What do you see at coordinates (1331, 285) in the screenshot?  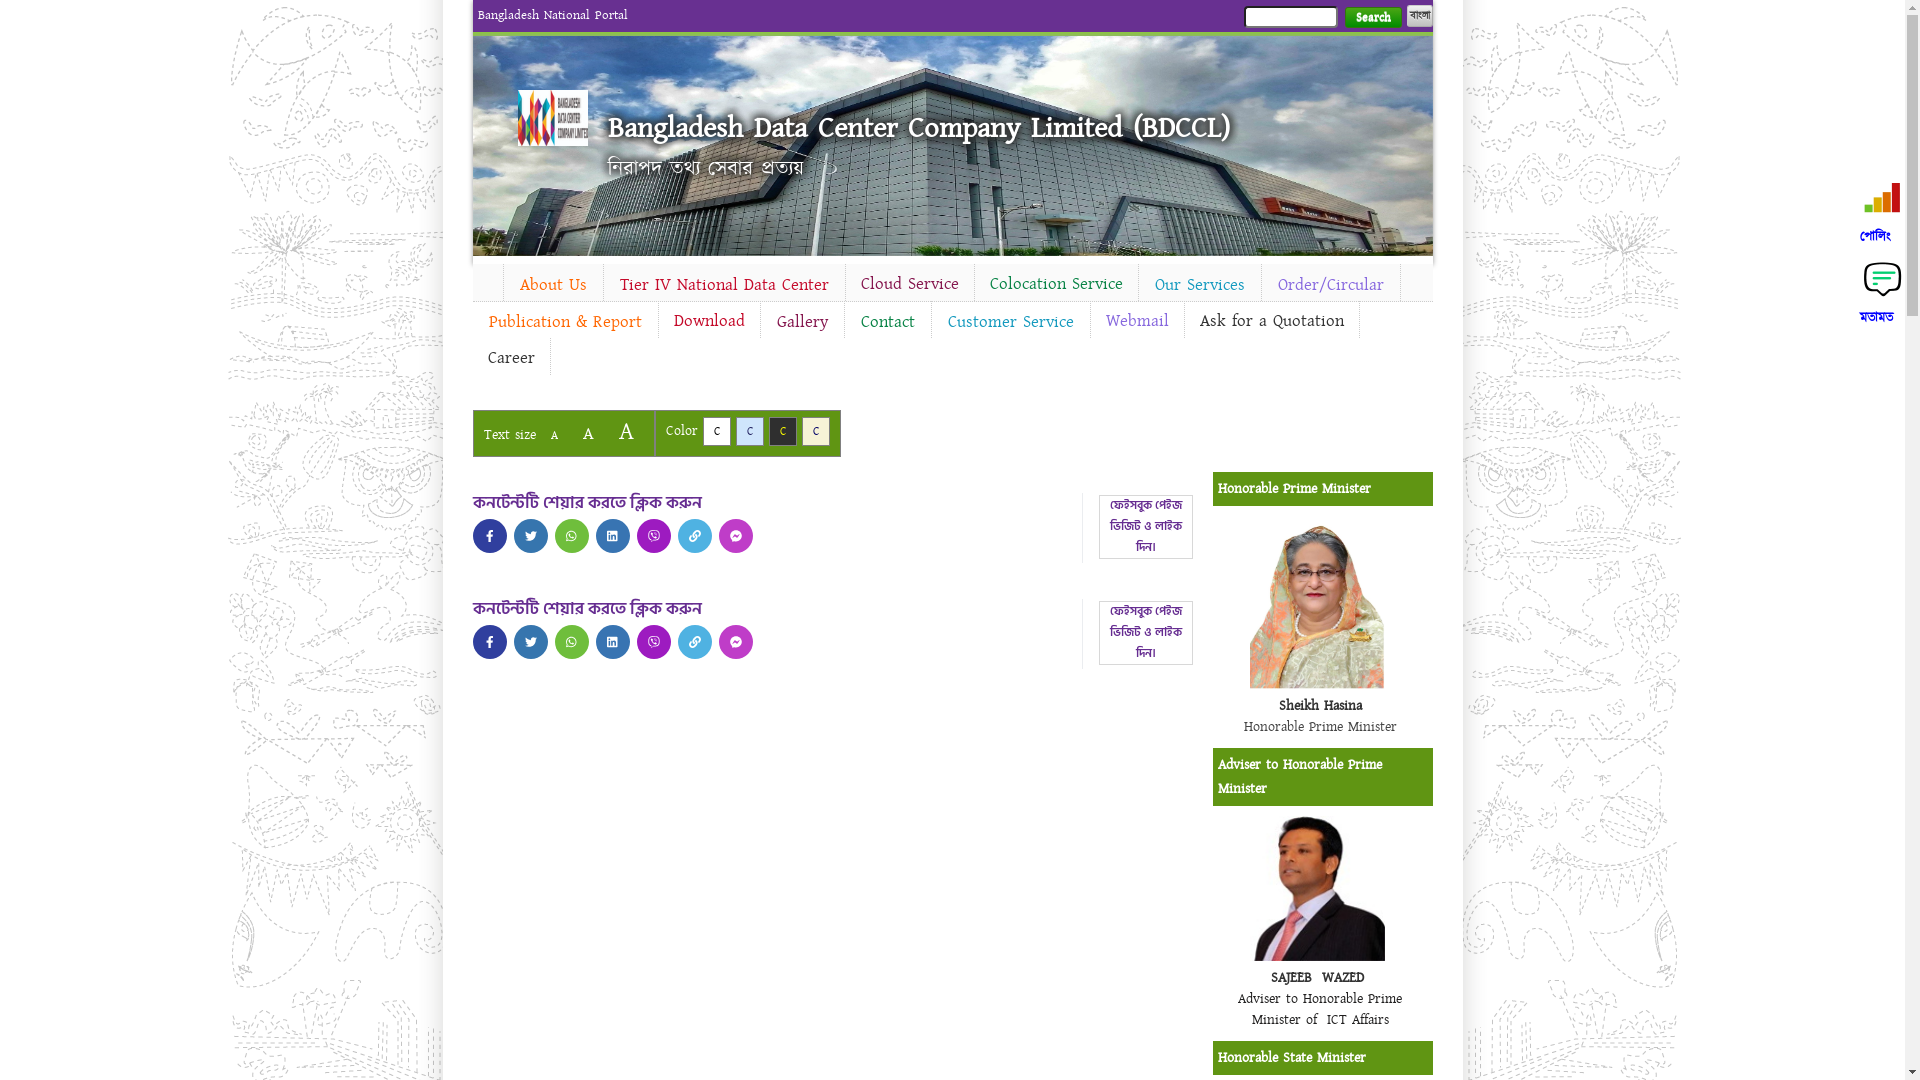 I see `Order/Circular` at bounding box center [1331, 285].